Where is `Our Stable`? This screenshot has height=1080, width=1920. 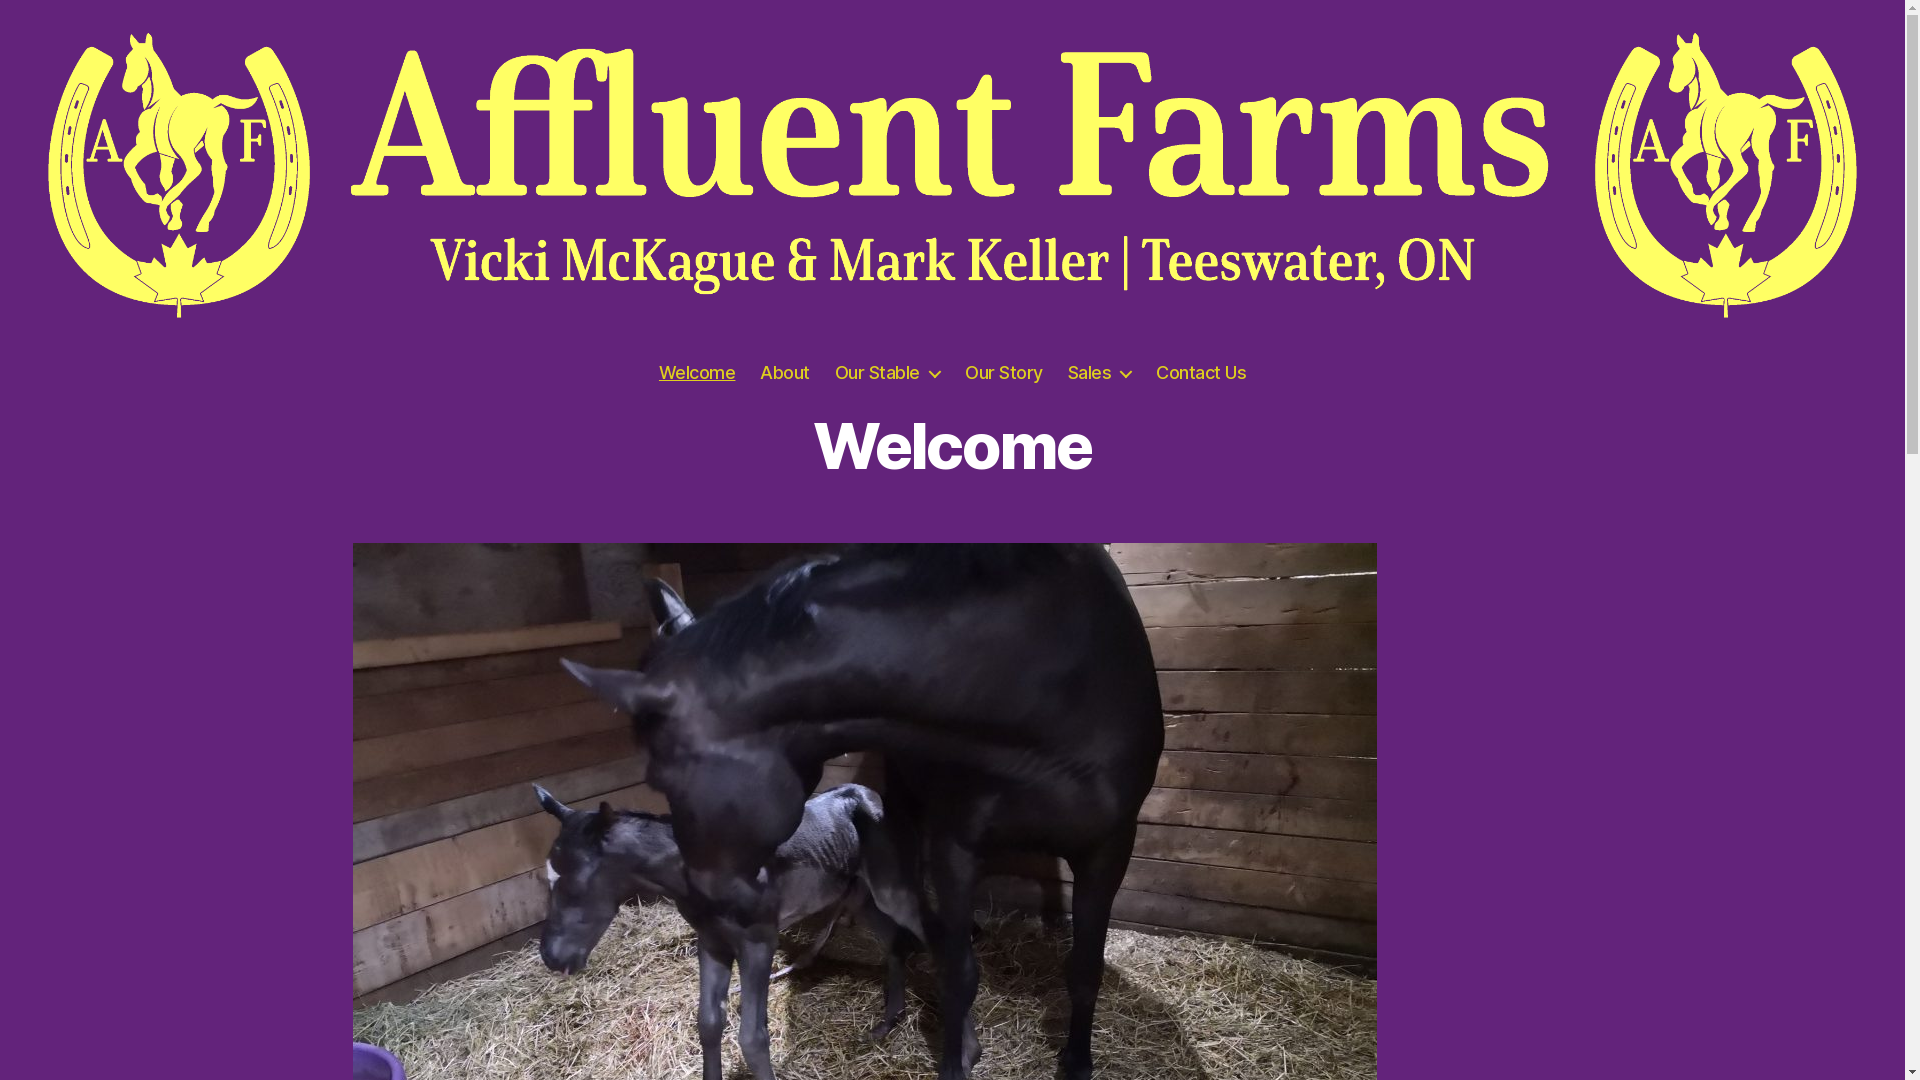 Our Stable is located at coordinates (888, 373).